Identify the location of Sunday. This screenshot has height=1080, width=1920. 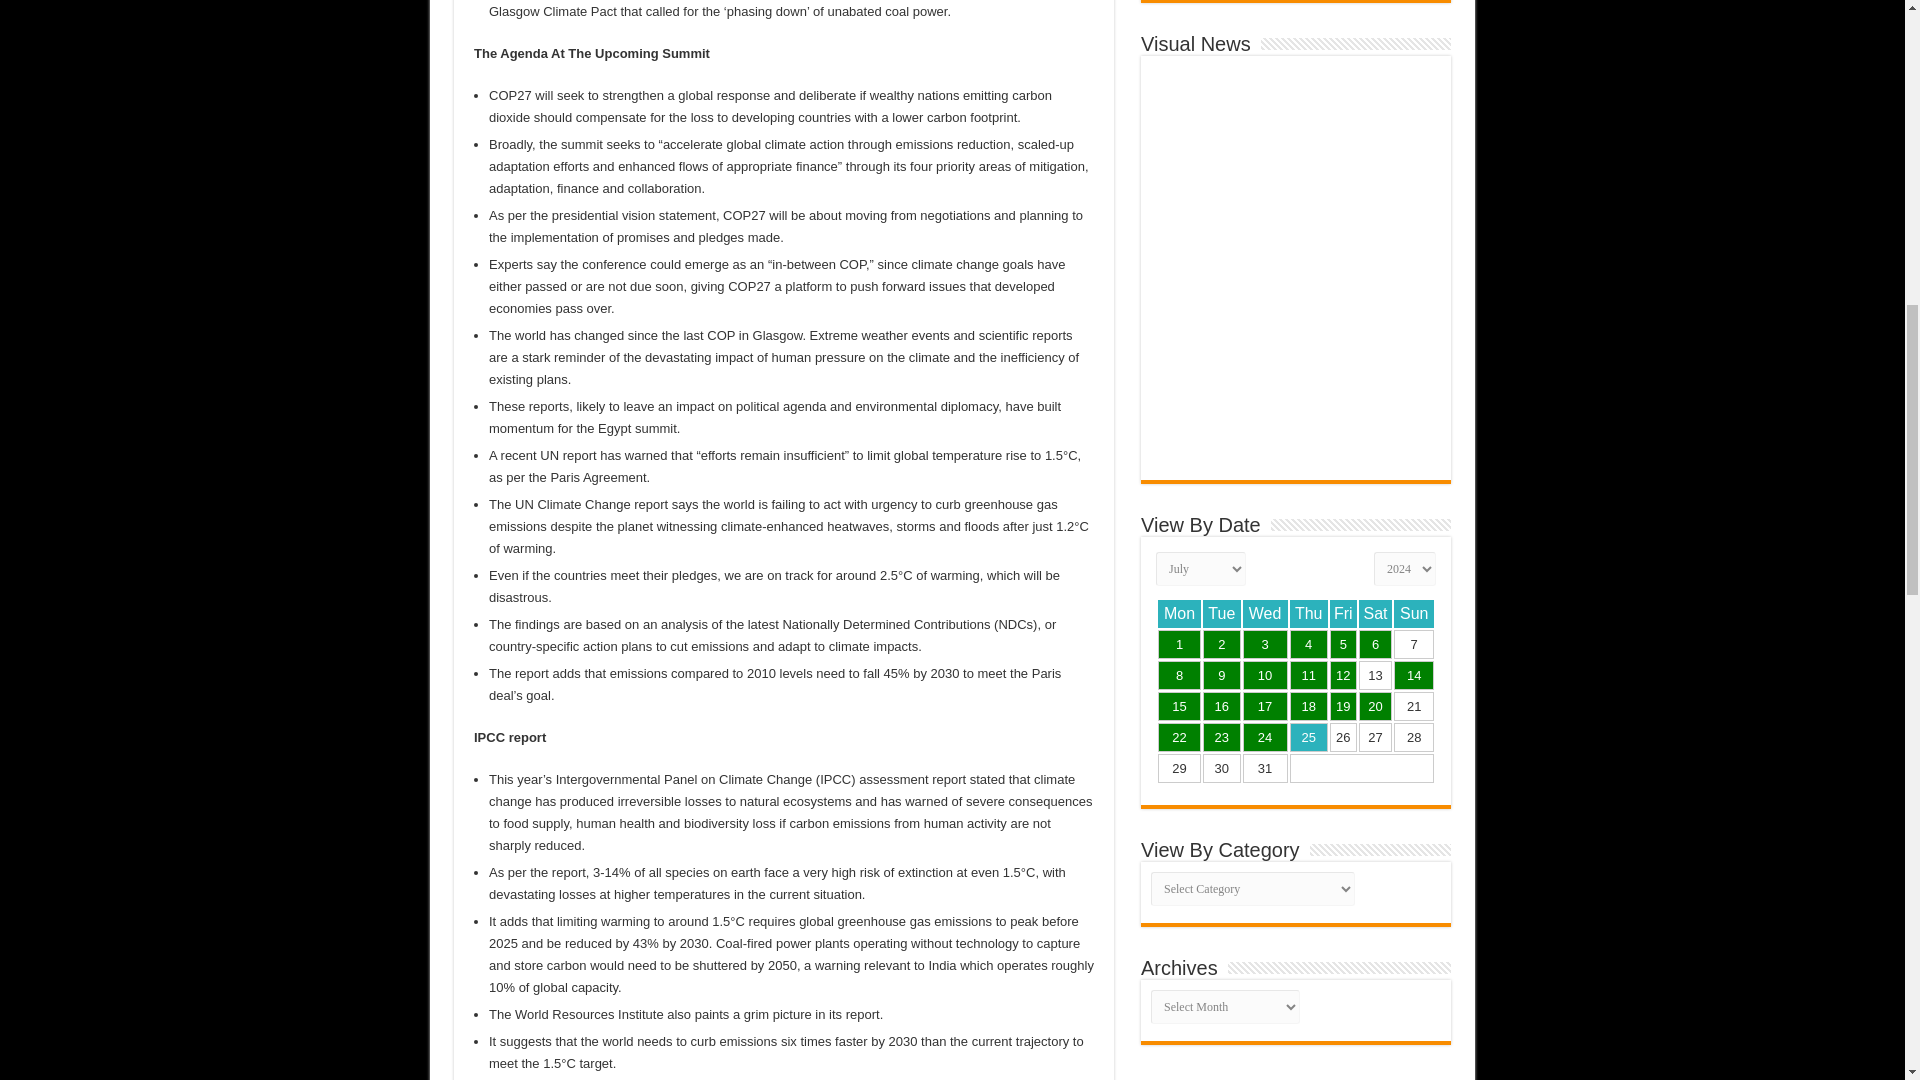
(1414, 614).